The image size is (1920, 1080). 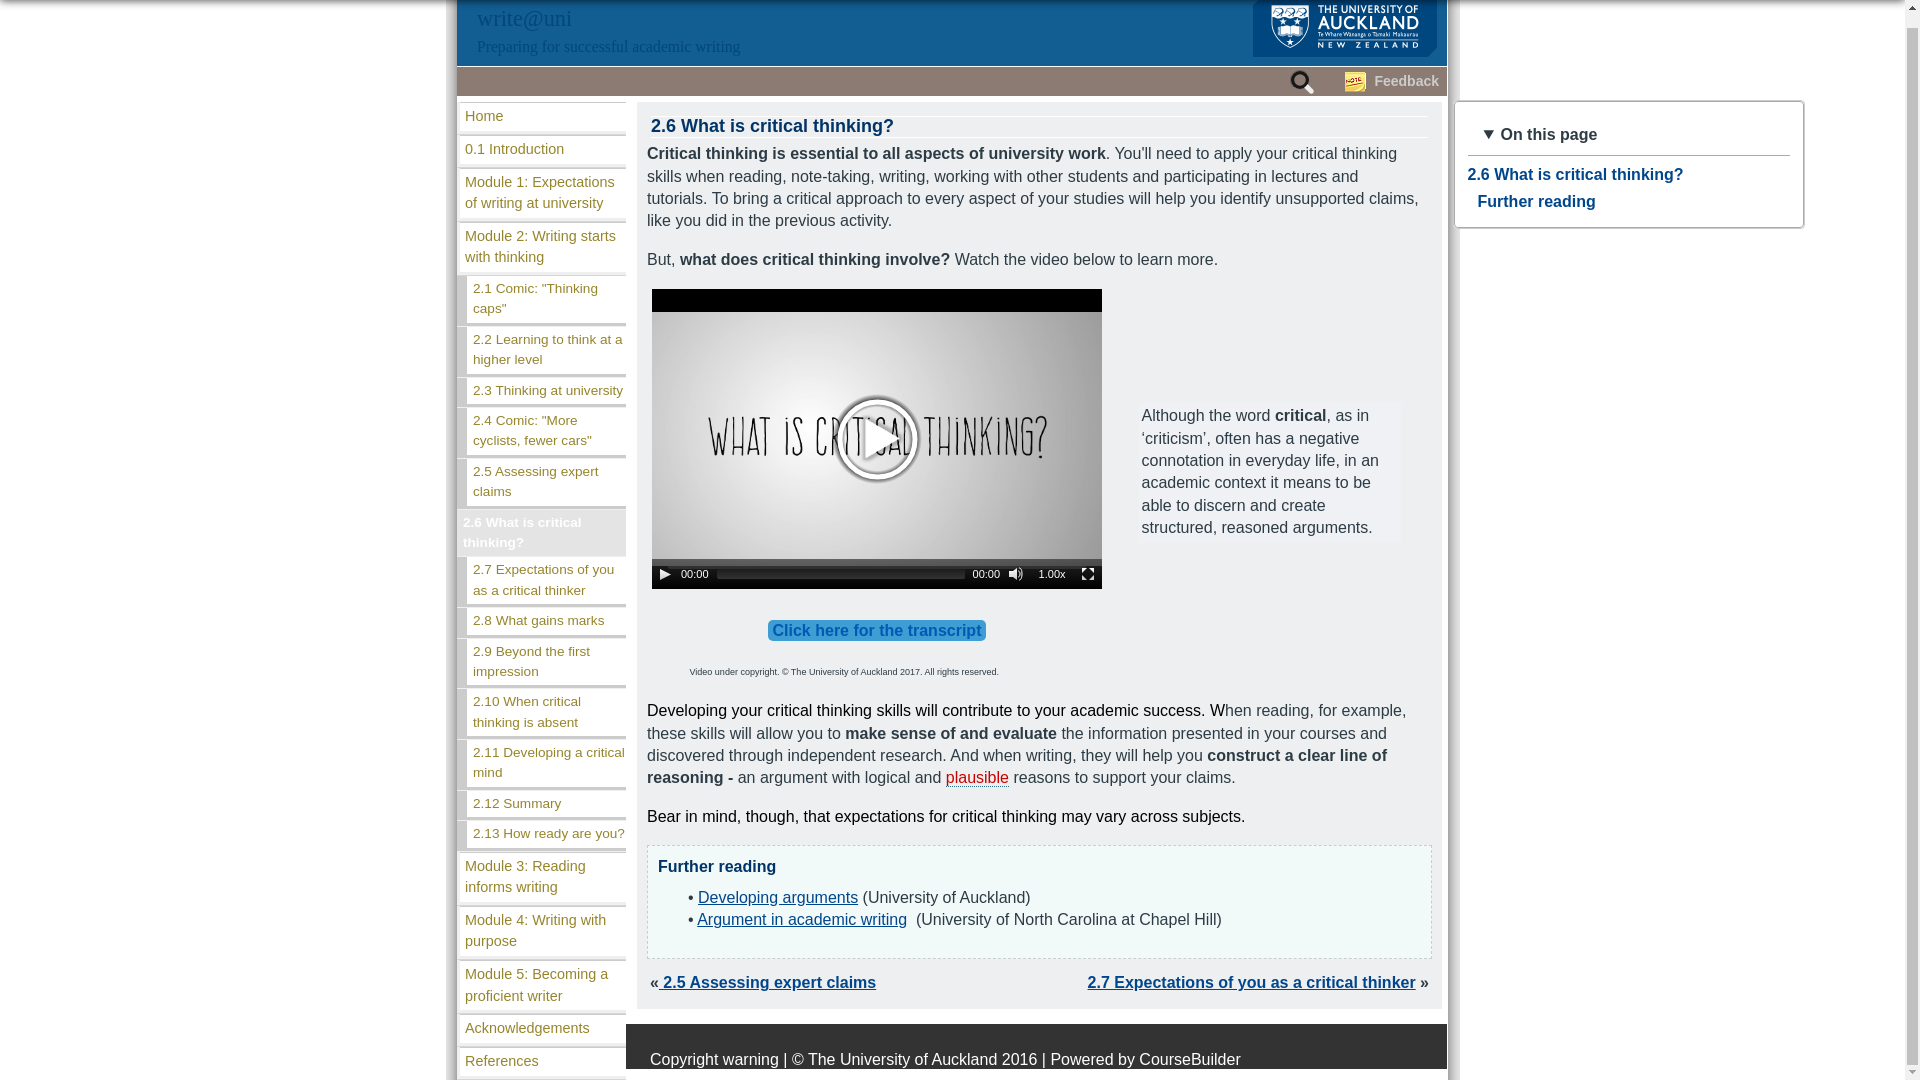 I want to click on Feedback, so click(x=1406, y=80).